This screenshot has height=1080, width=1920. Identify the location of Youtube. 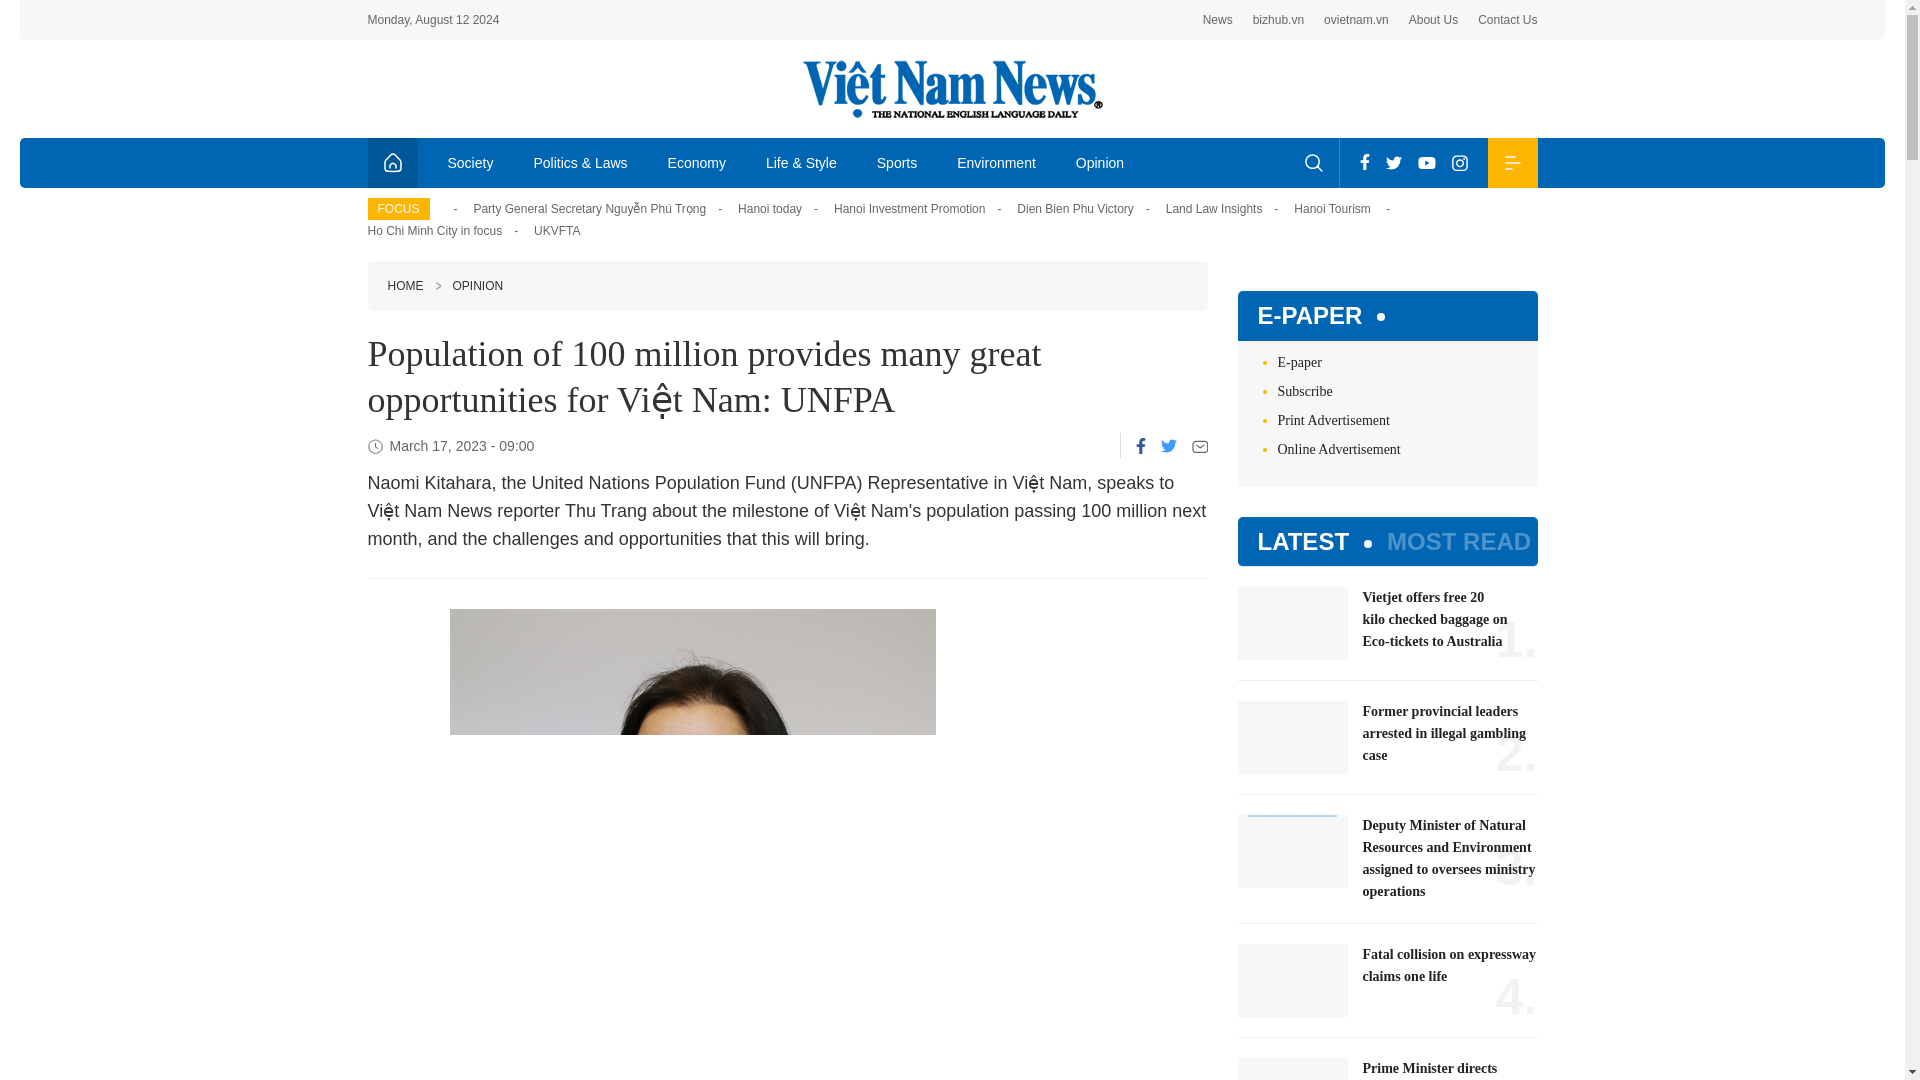
(1426, 162).